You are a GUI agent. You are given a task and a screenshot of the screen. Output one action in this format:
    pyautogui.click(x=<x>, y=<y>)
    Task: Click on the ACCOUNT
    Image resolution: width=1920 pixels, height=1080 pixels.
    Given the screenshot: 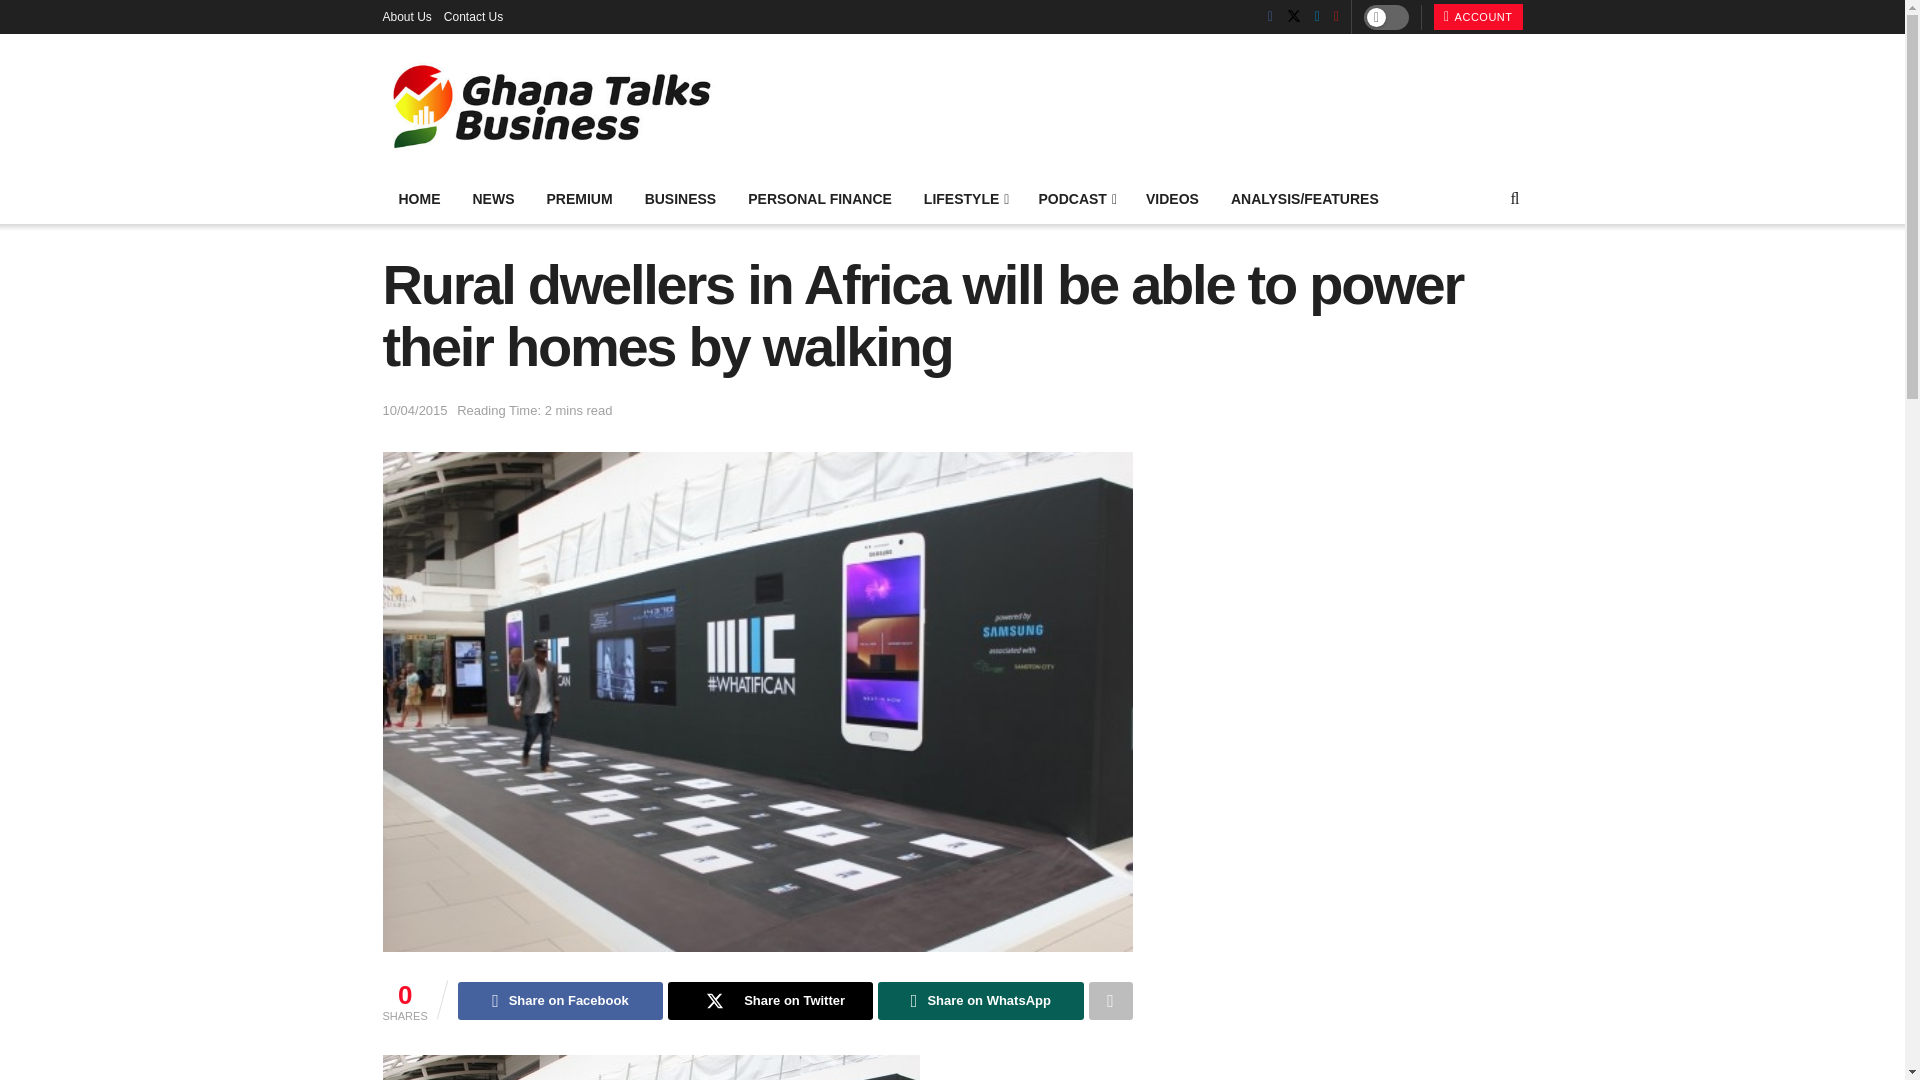 What is the action you would take?
    pyautogui.click(x=1478, y=17)
    